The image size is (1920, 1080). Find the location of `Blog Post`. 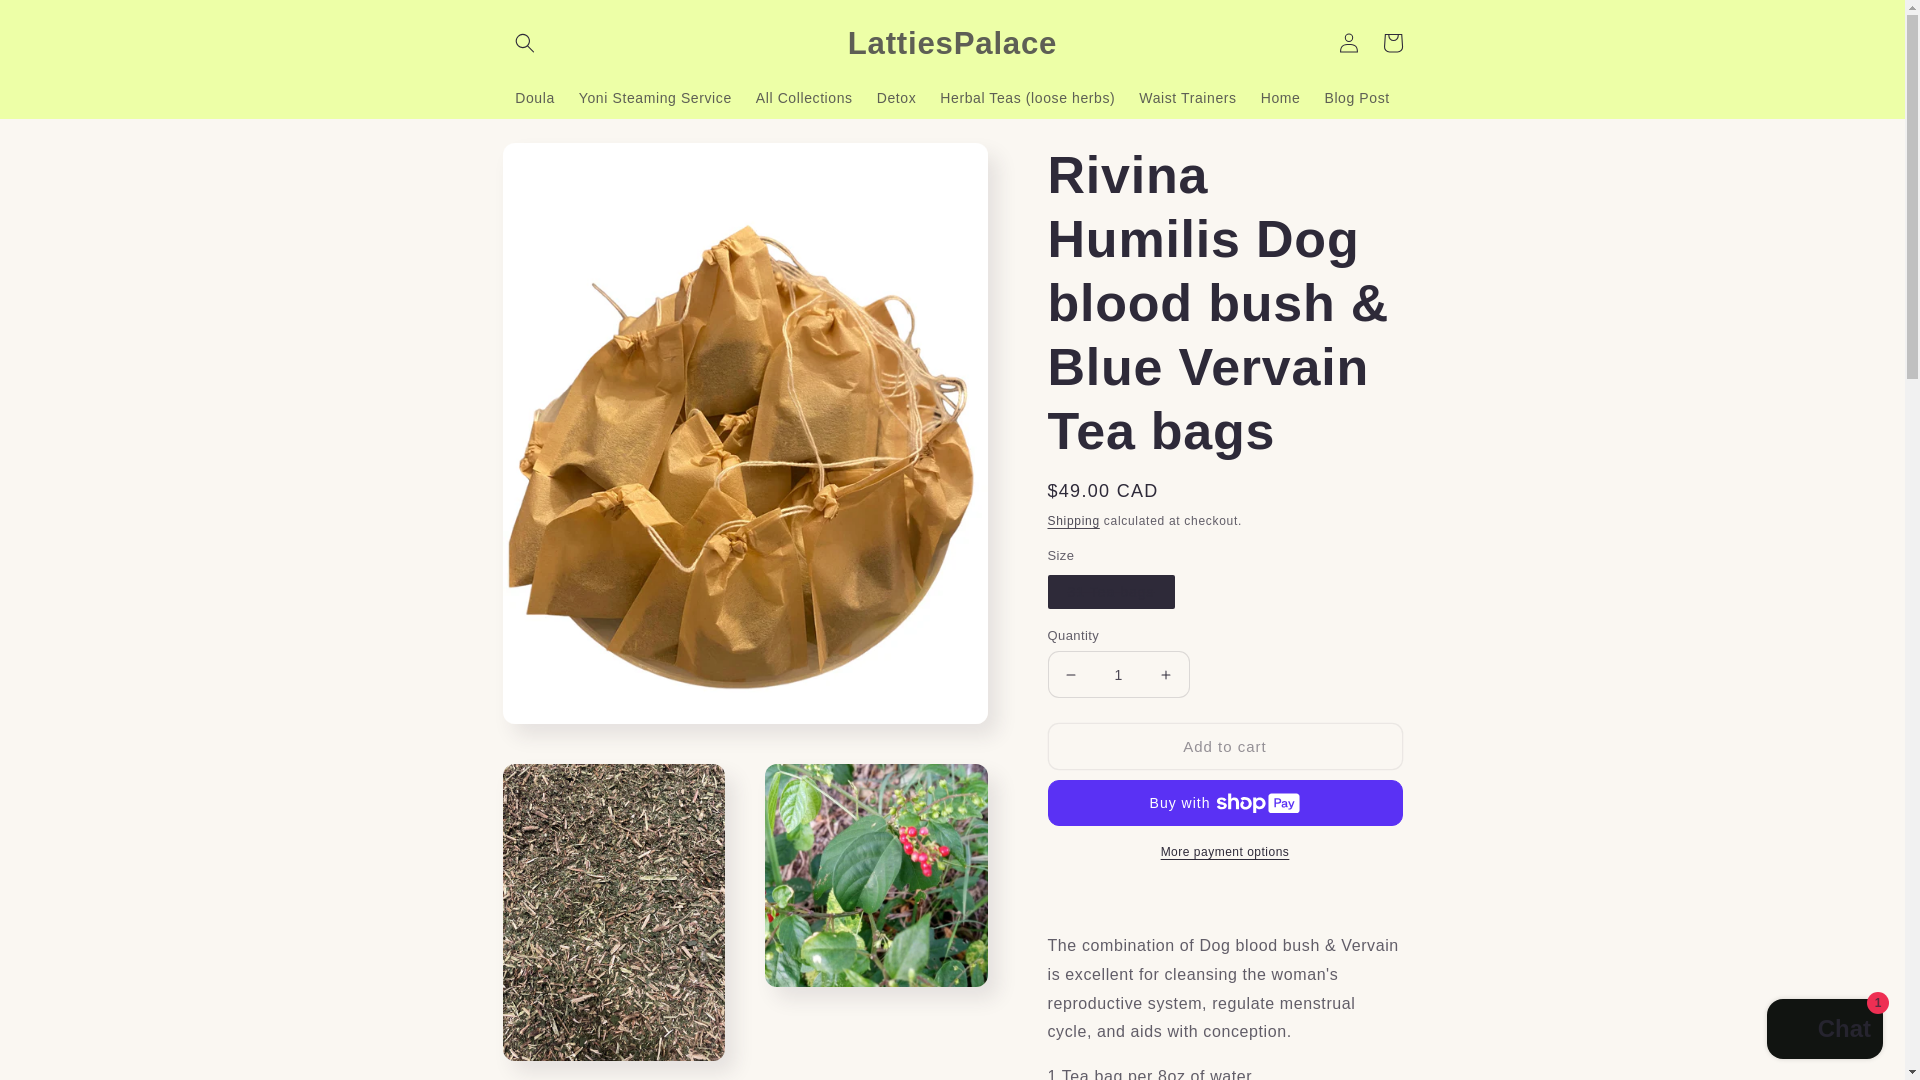

Blog Post is located at coordinates (1356, 97).